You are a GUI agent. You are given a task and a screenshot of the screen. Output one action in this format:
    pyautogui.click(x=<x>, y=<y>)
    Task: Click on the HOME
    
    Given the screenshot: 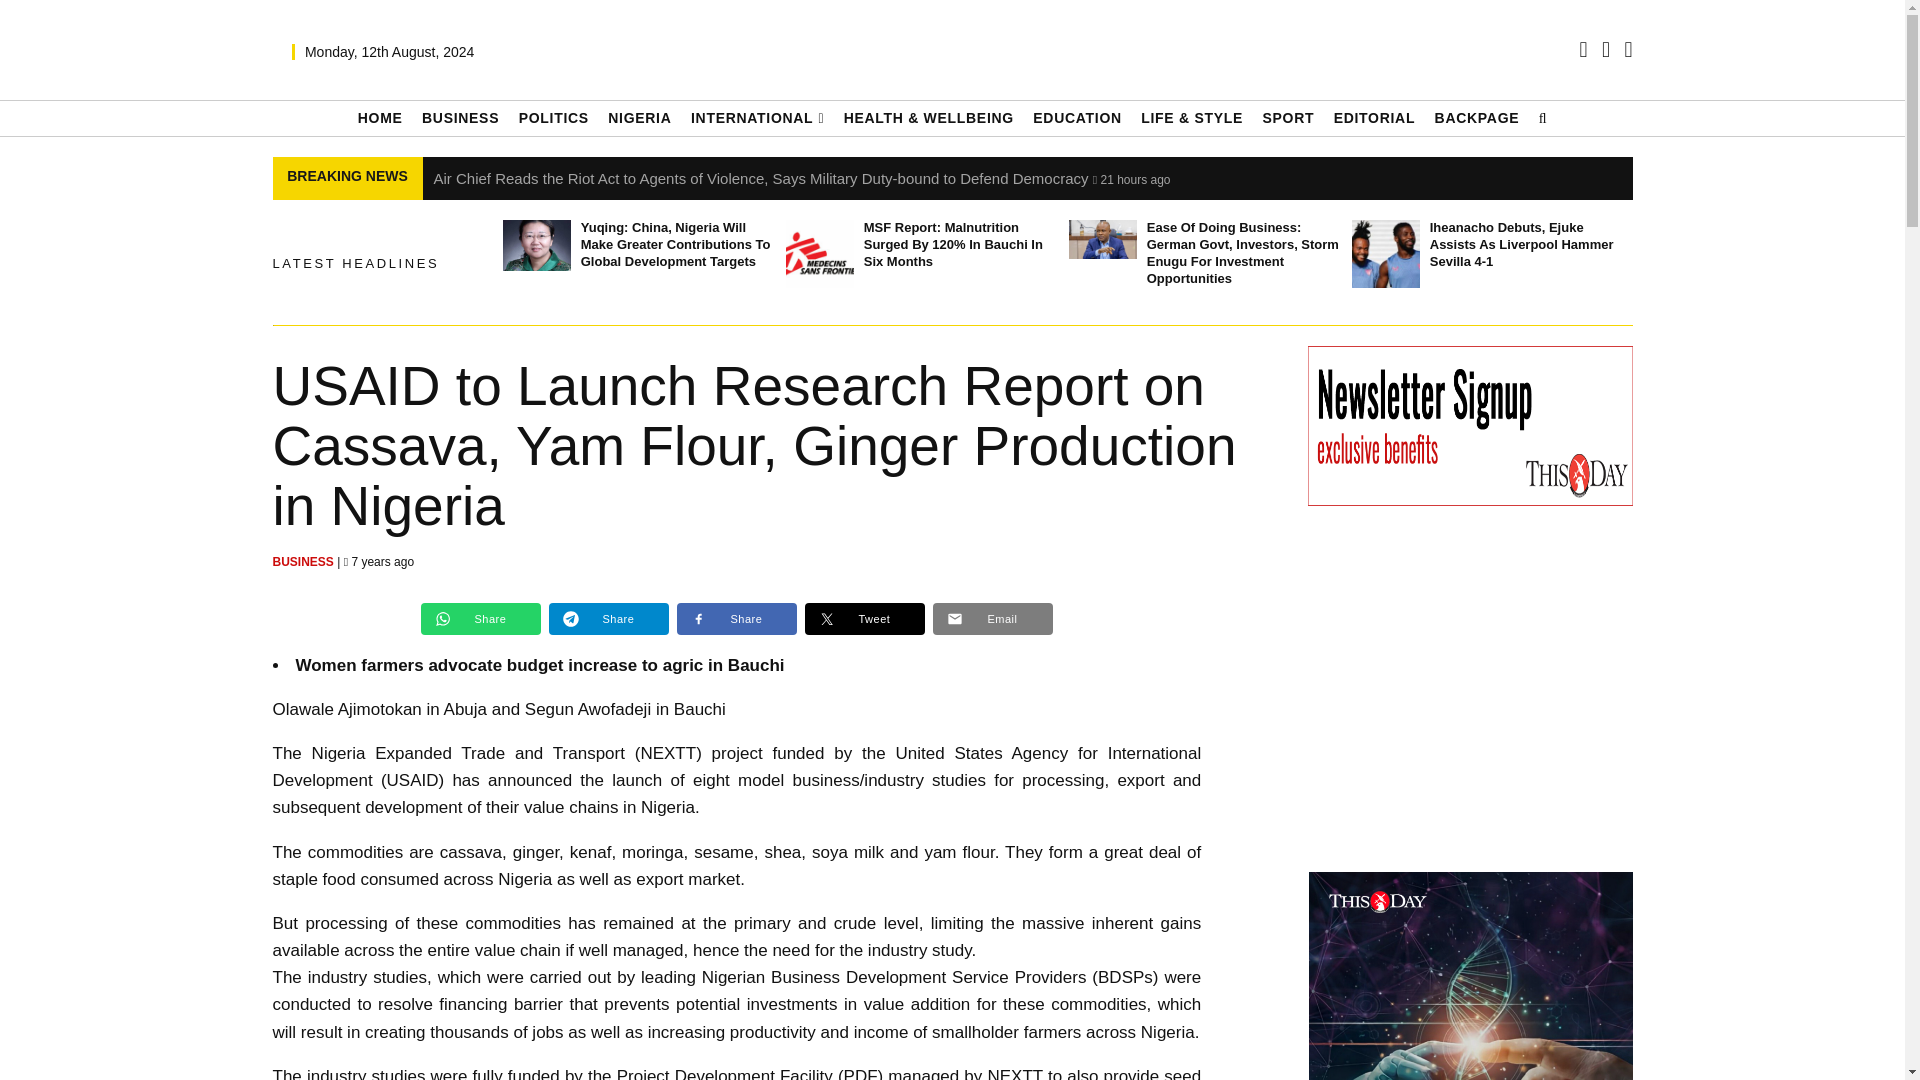 What is the action you would take?
    pyautogui.click(x=380, y=118)
    